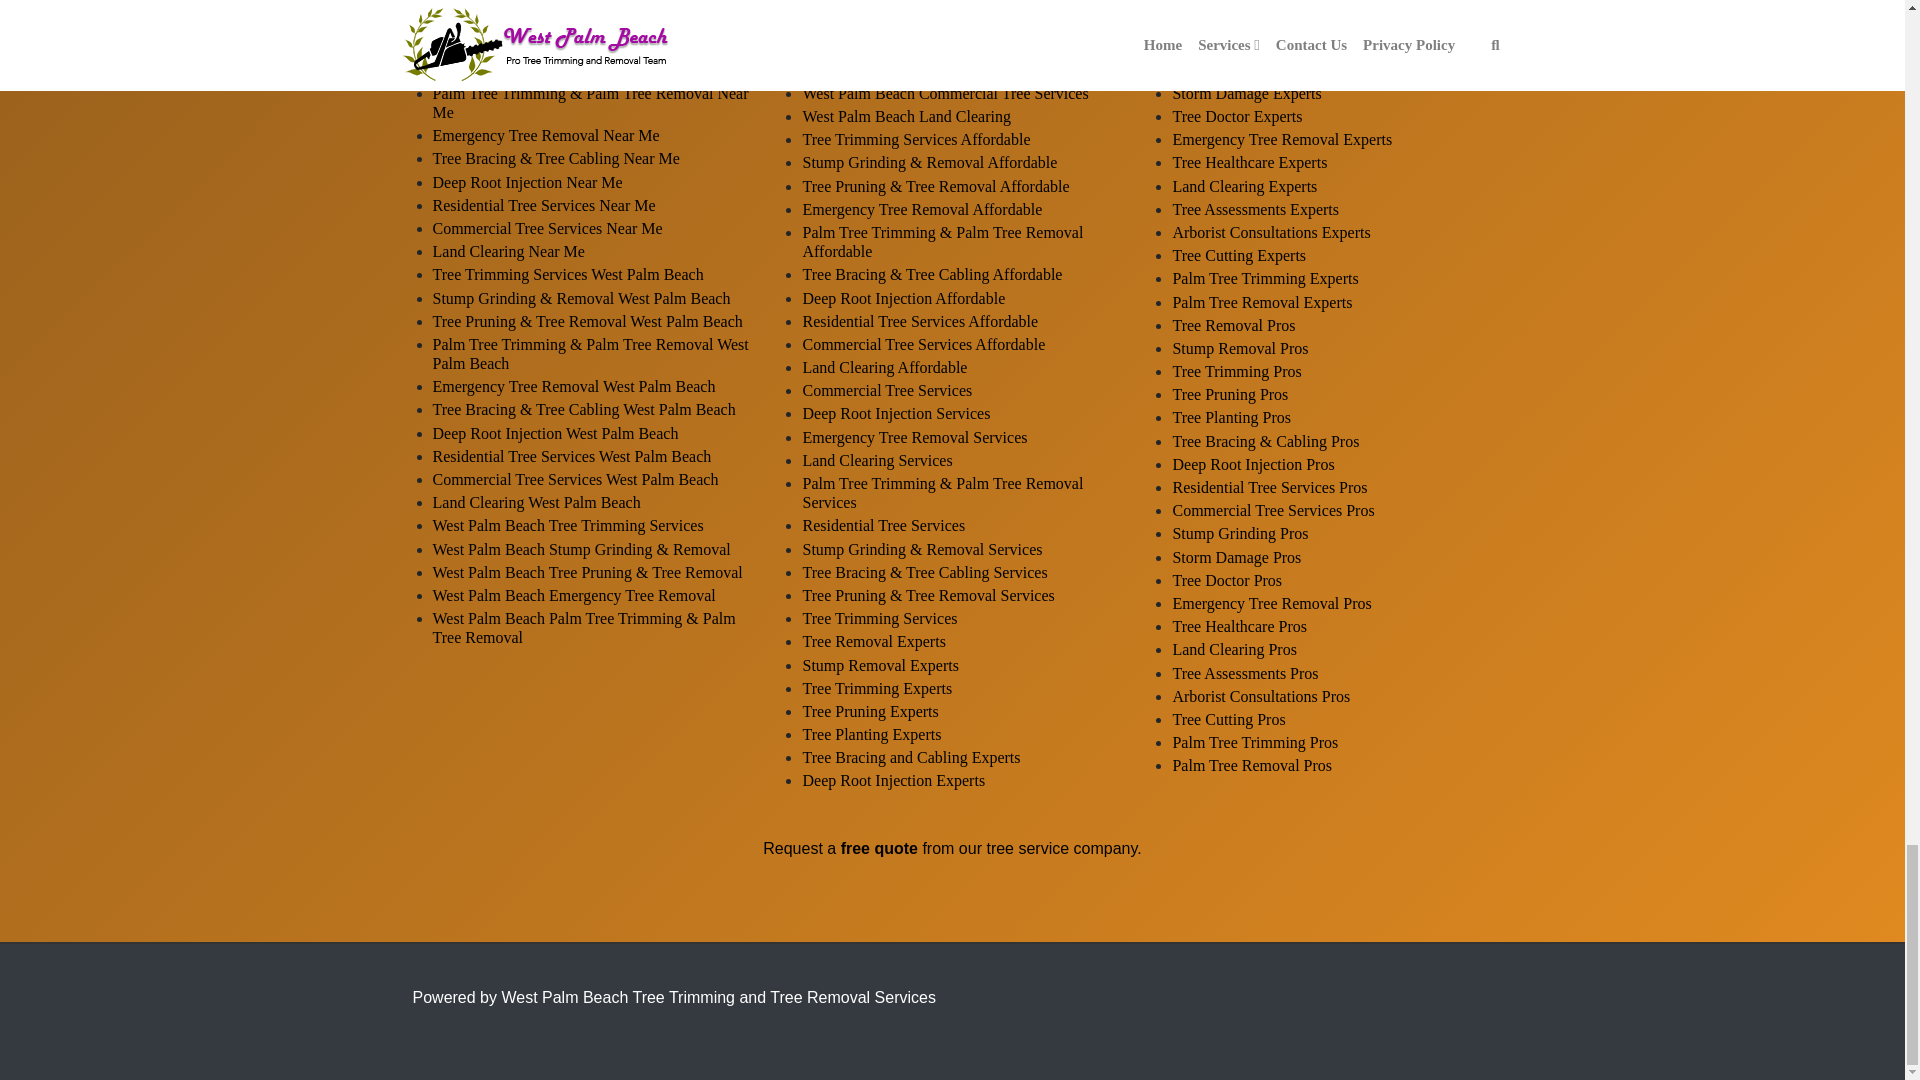  Describe the element at coordinates (540, 24) in the screenshot. I see `Tree Trimming Services Near Me` at that location.